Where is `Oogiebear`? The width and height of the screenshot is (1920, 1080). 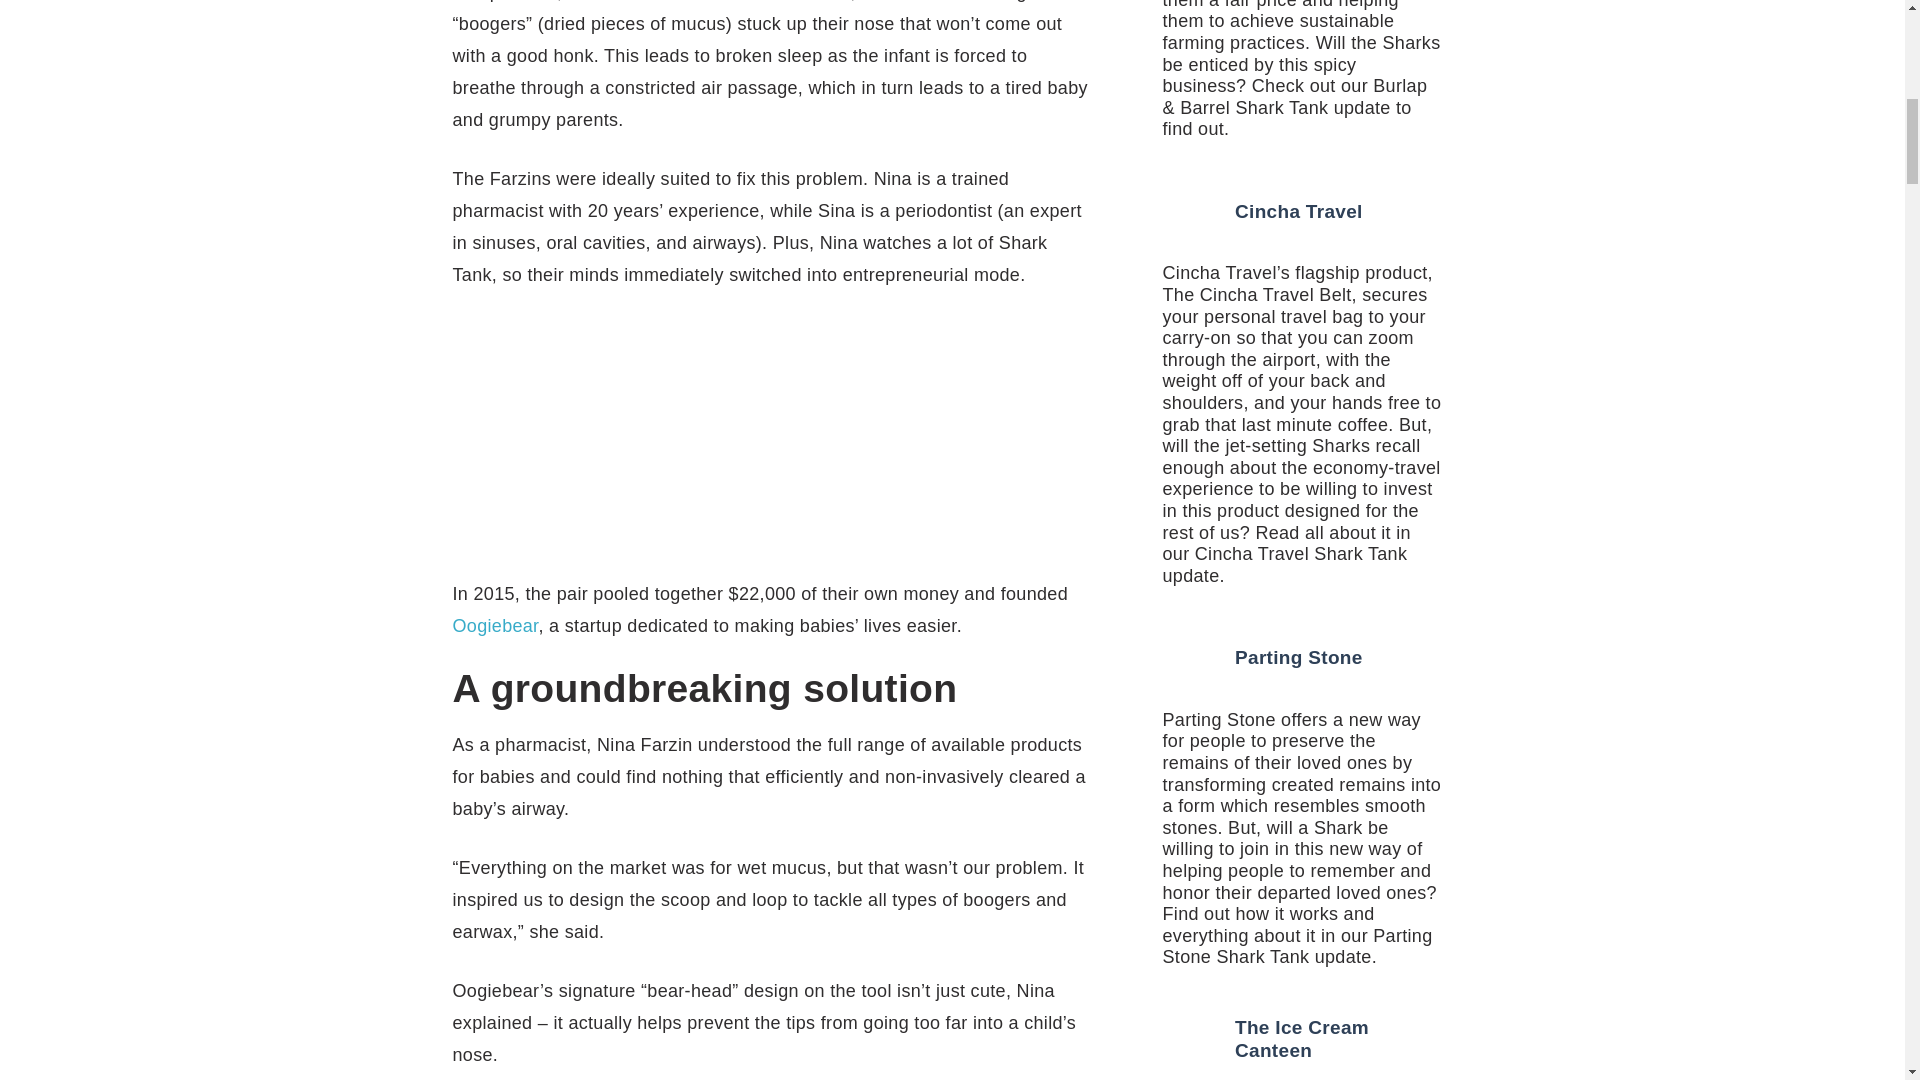 Oogiebear is located at coordinates (494, 626).